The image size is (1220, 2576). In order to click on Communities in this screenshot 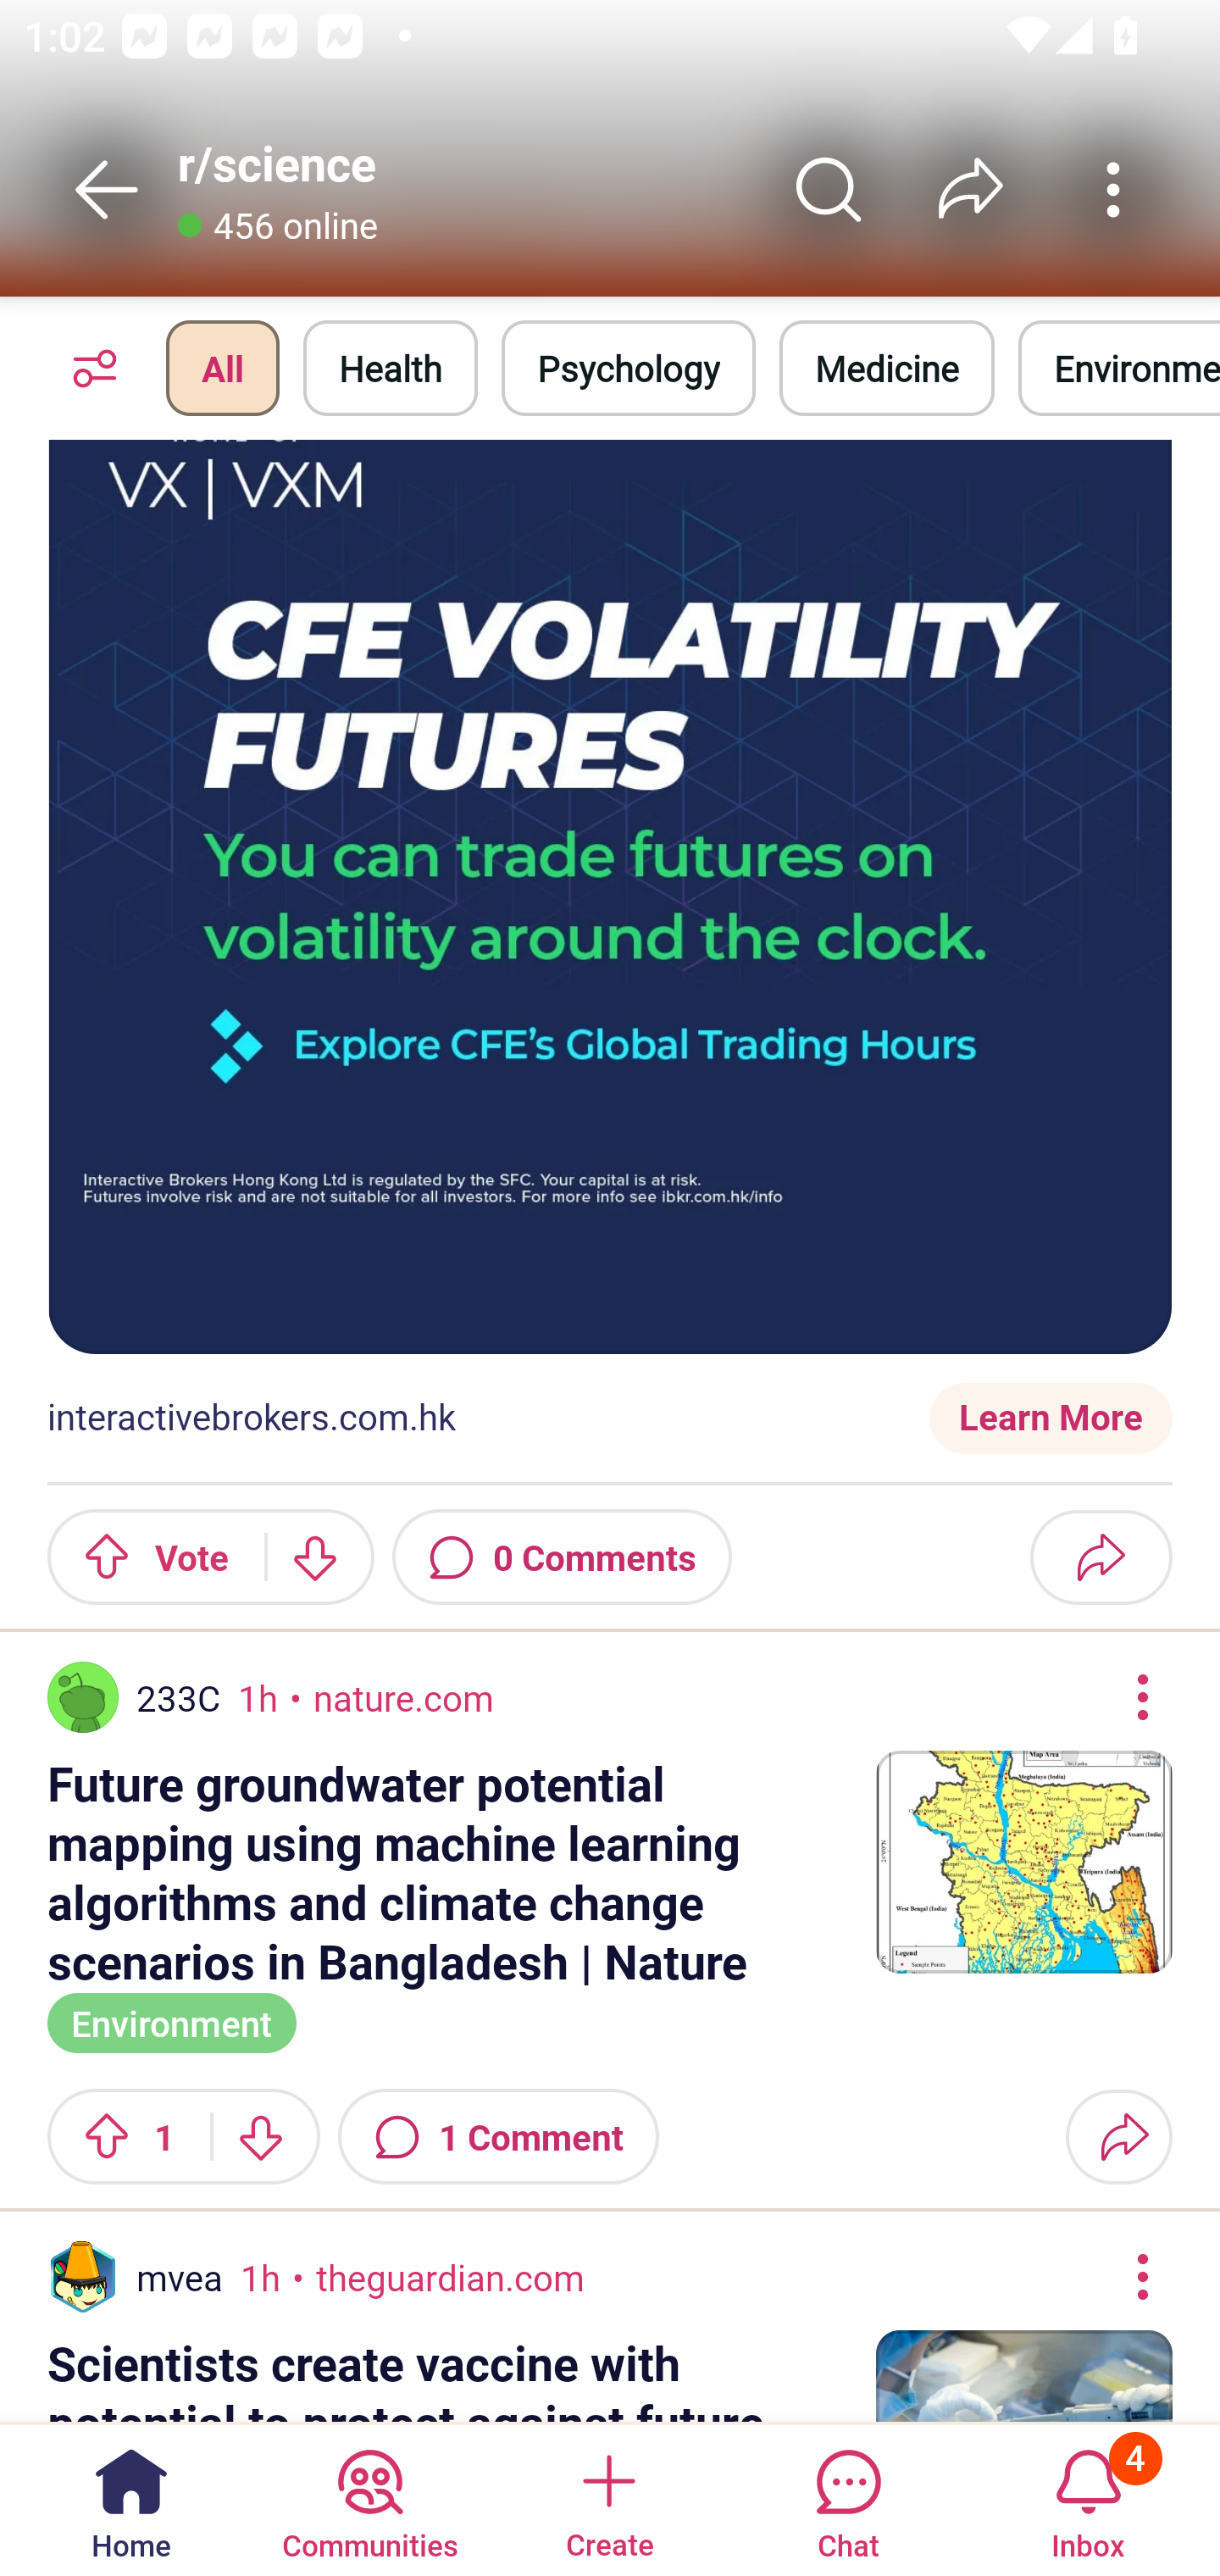, I will do `click(369, 2498)`.